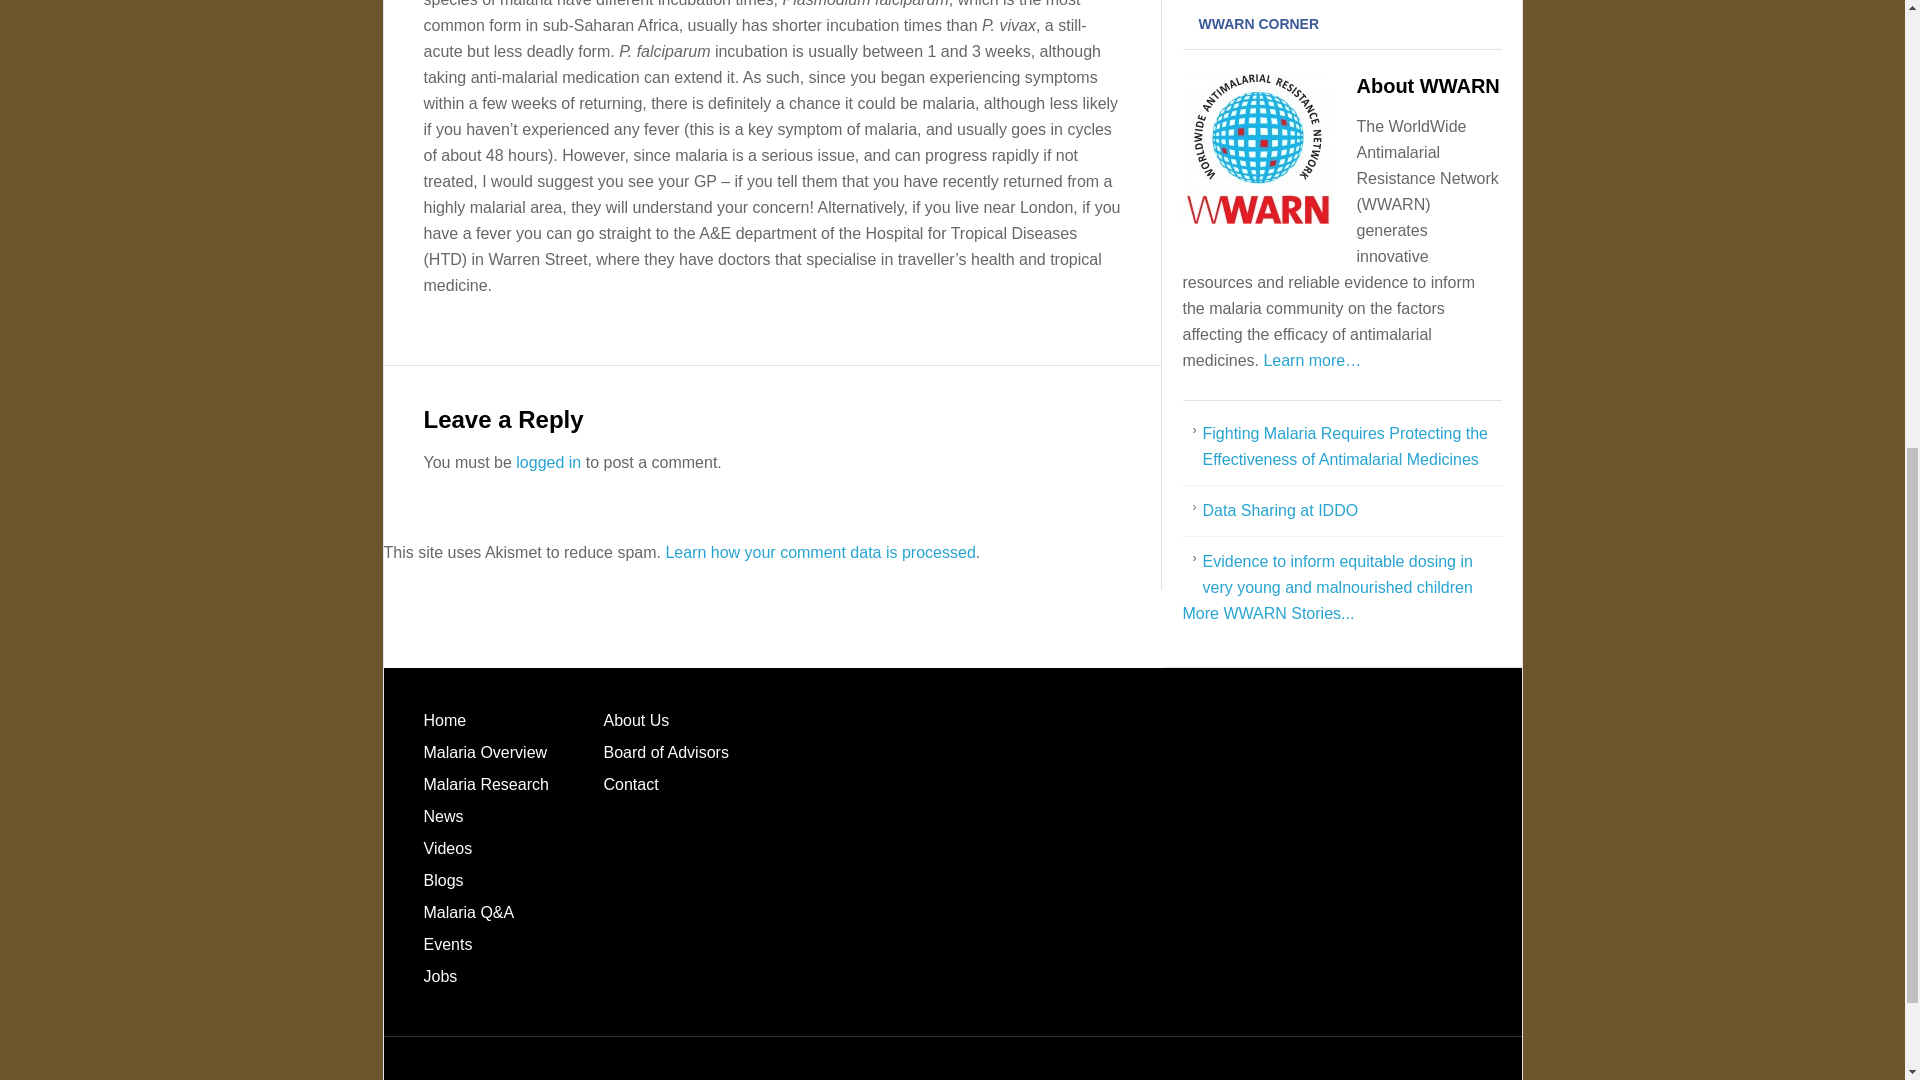 The width and height of the screenshot is (1920, 1080). I want to click on logged in, so click(548, 462).